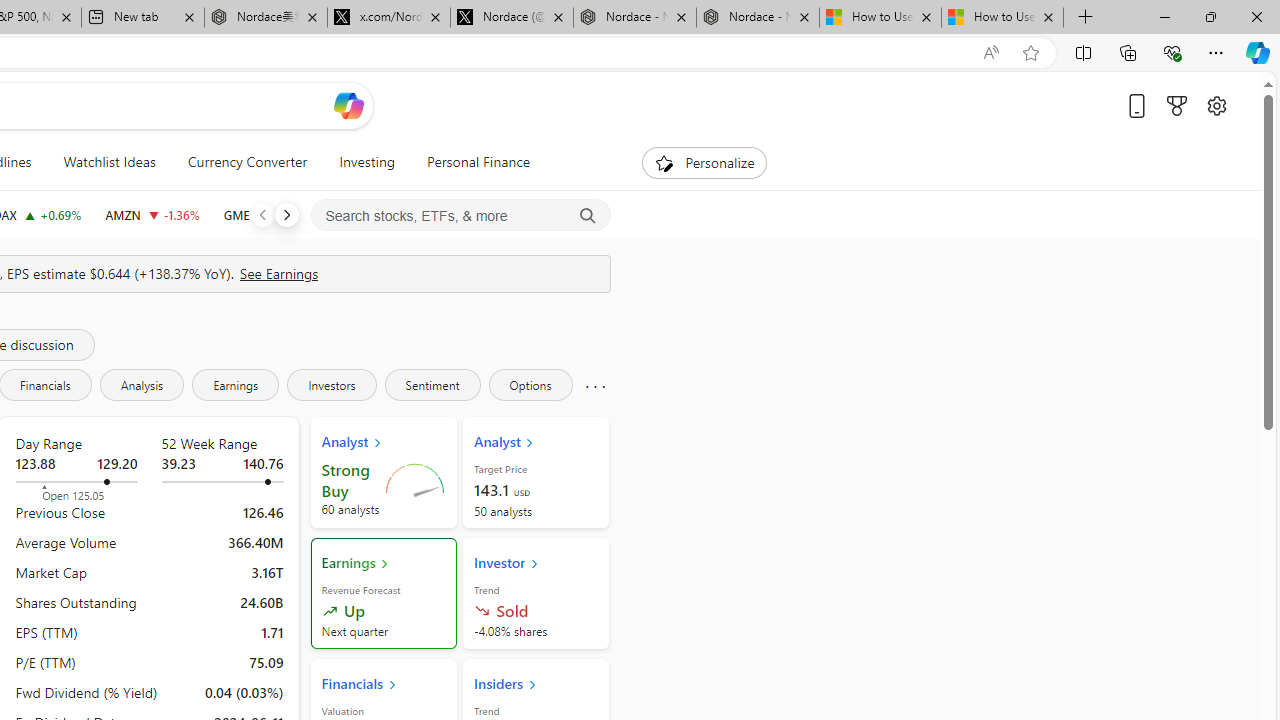 This screenshot has width=1280, height=720. What do you see at coordinates (266, 214) in the screenshot?
I see `GME GAMESTOP CORP. decrease 20.74 -0.62 -2.90%` at bounding box center [266, 214].